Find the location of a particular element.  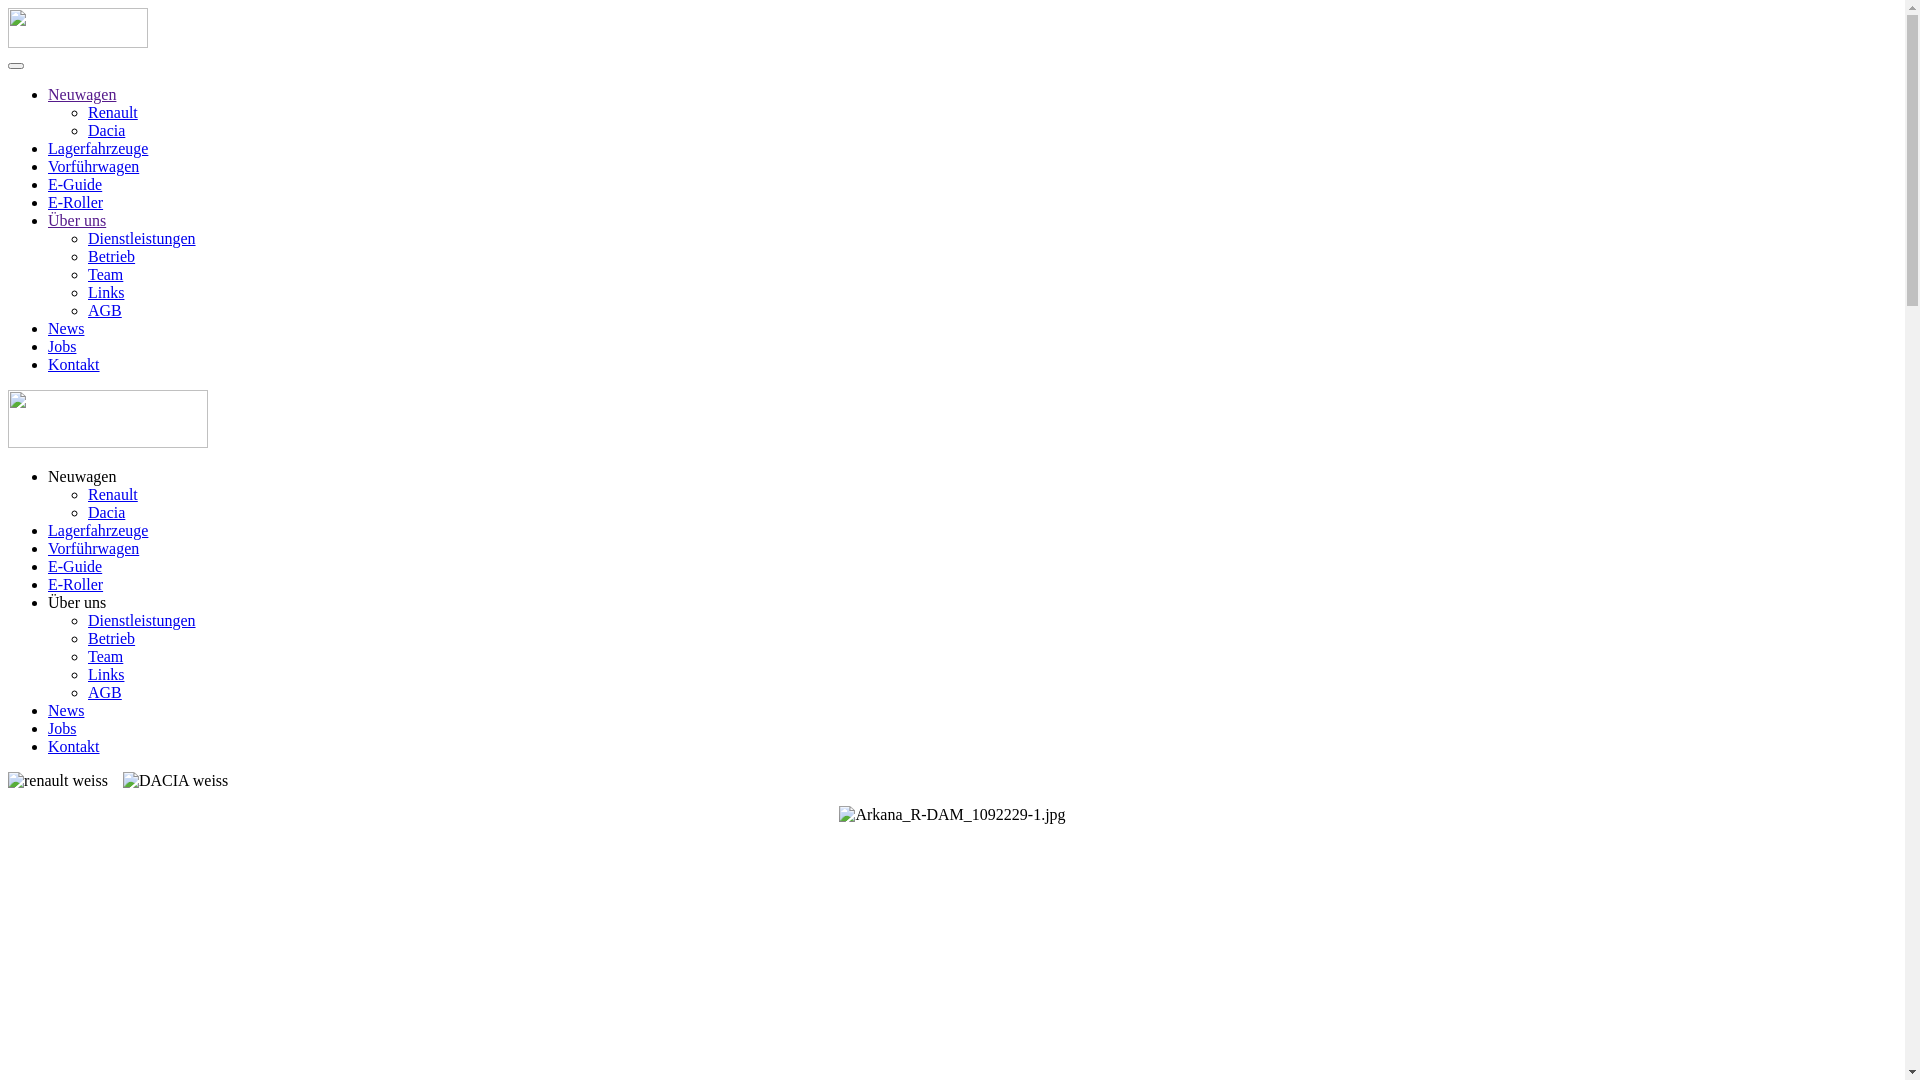

Jobs is located at coordinates (62, 346).